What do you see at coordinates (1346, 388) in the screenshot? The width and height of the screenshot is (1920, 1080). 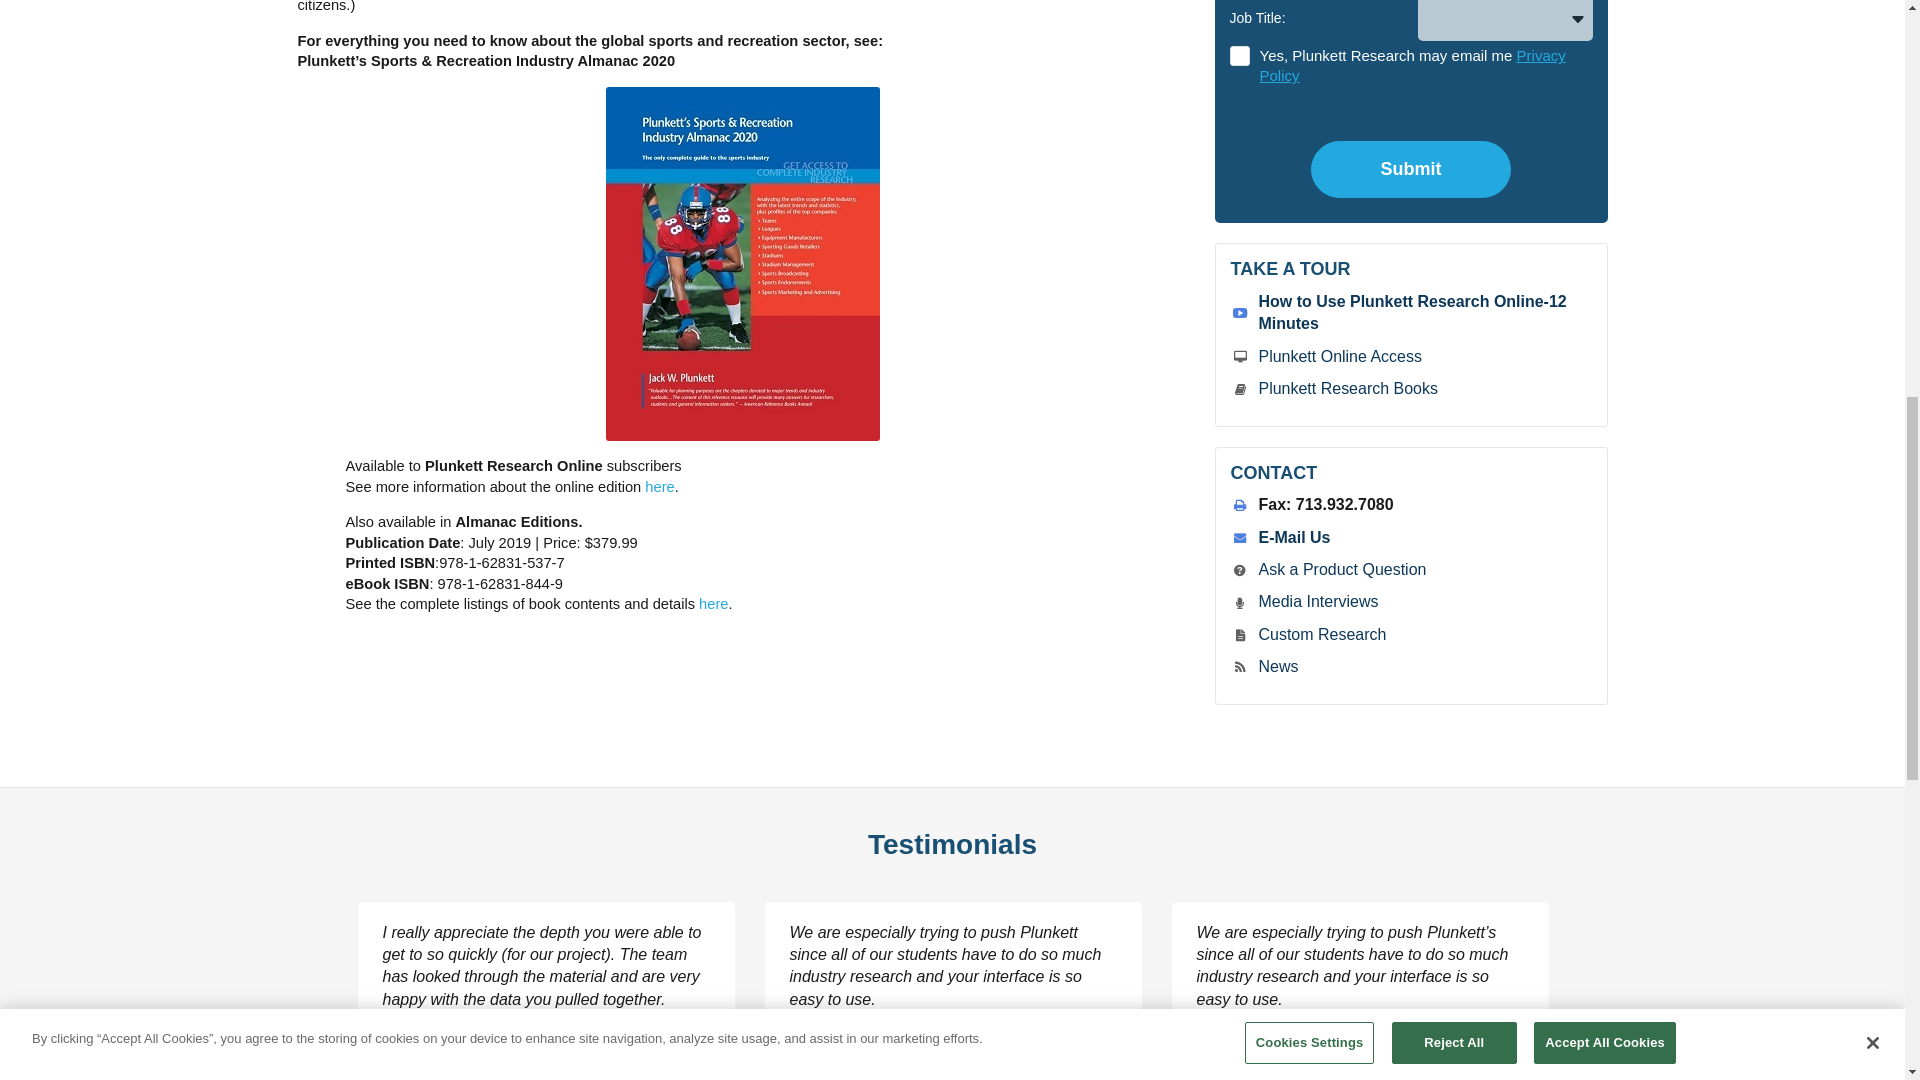 I see `Plunkett Research Books` at bounding box center [1346, 388].